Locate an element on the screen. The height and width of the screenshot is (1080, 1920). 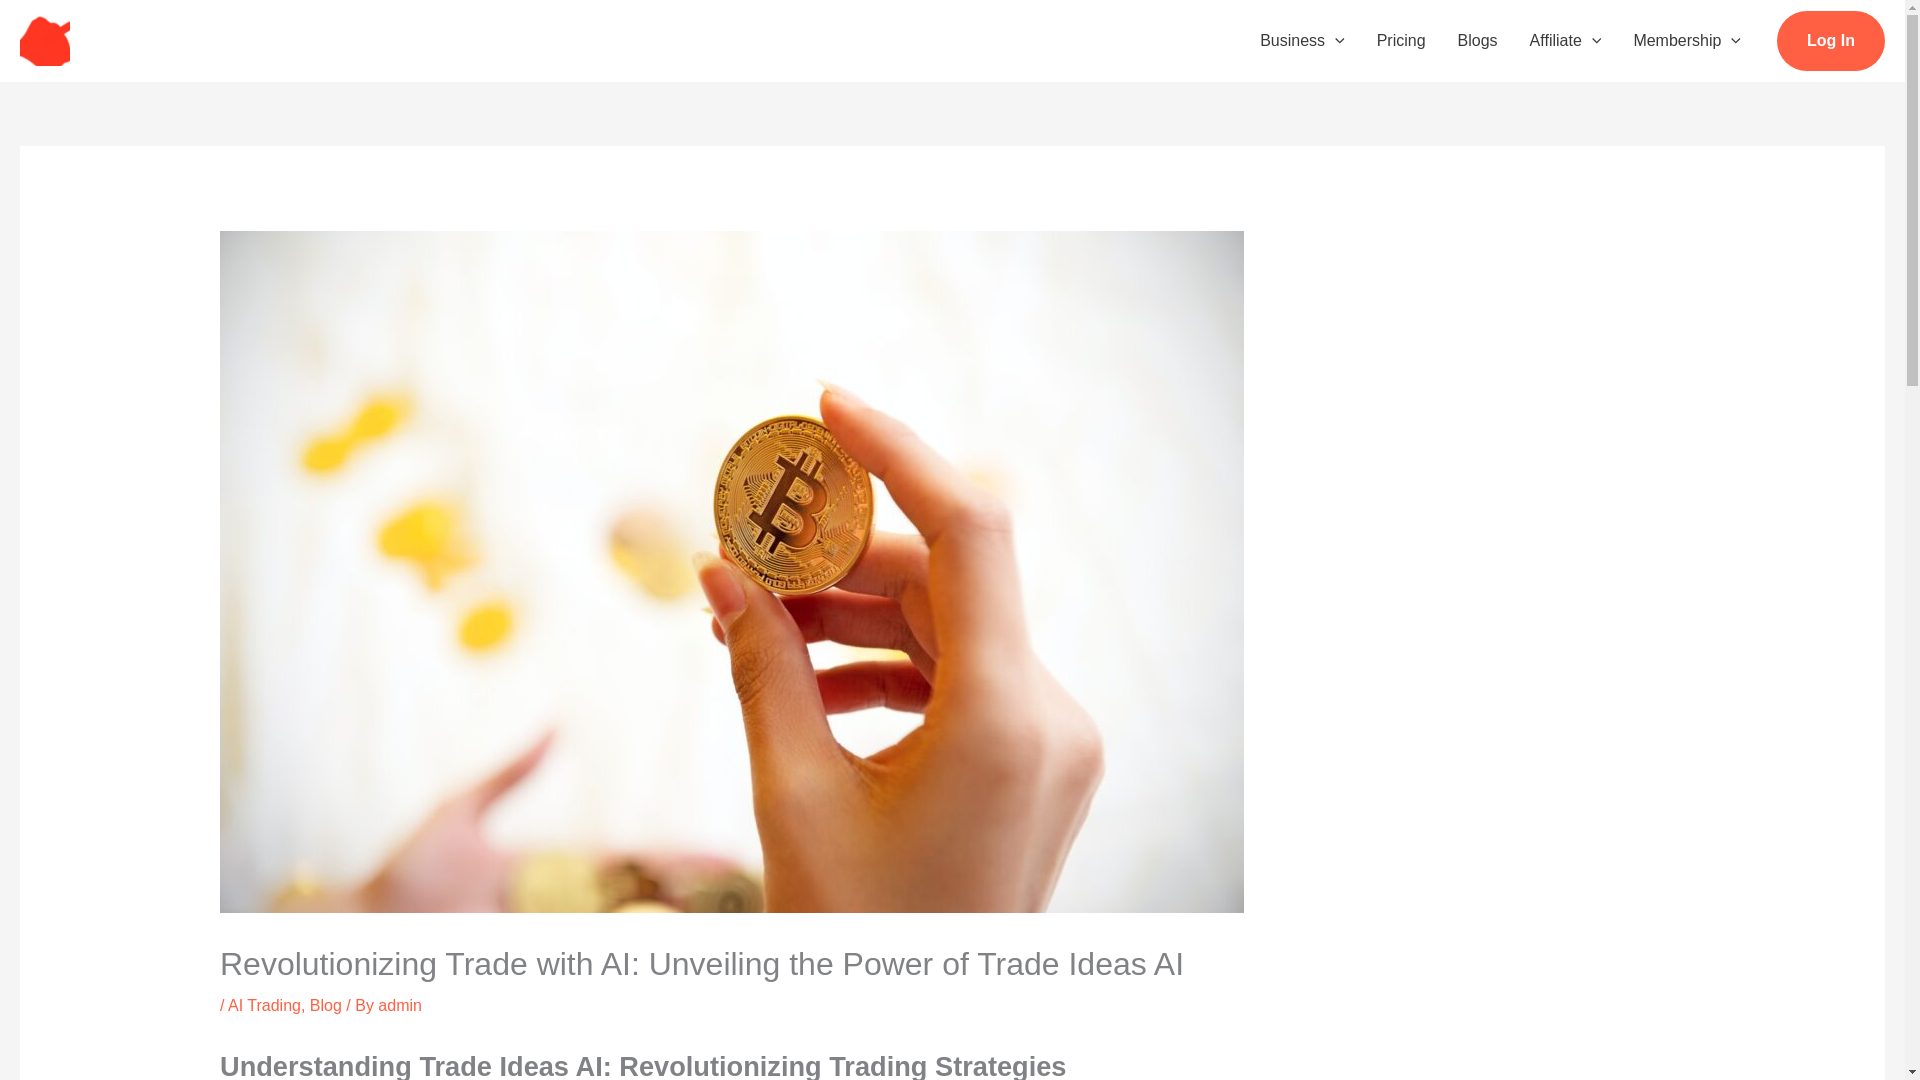
Business is located at coordinates (1302, 40).